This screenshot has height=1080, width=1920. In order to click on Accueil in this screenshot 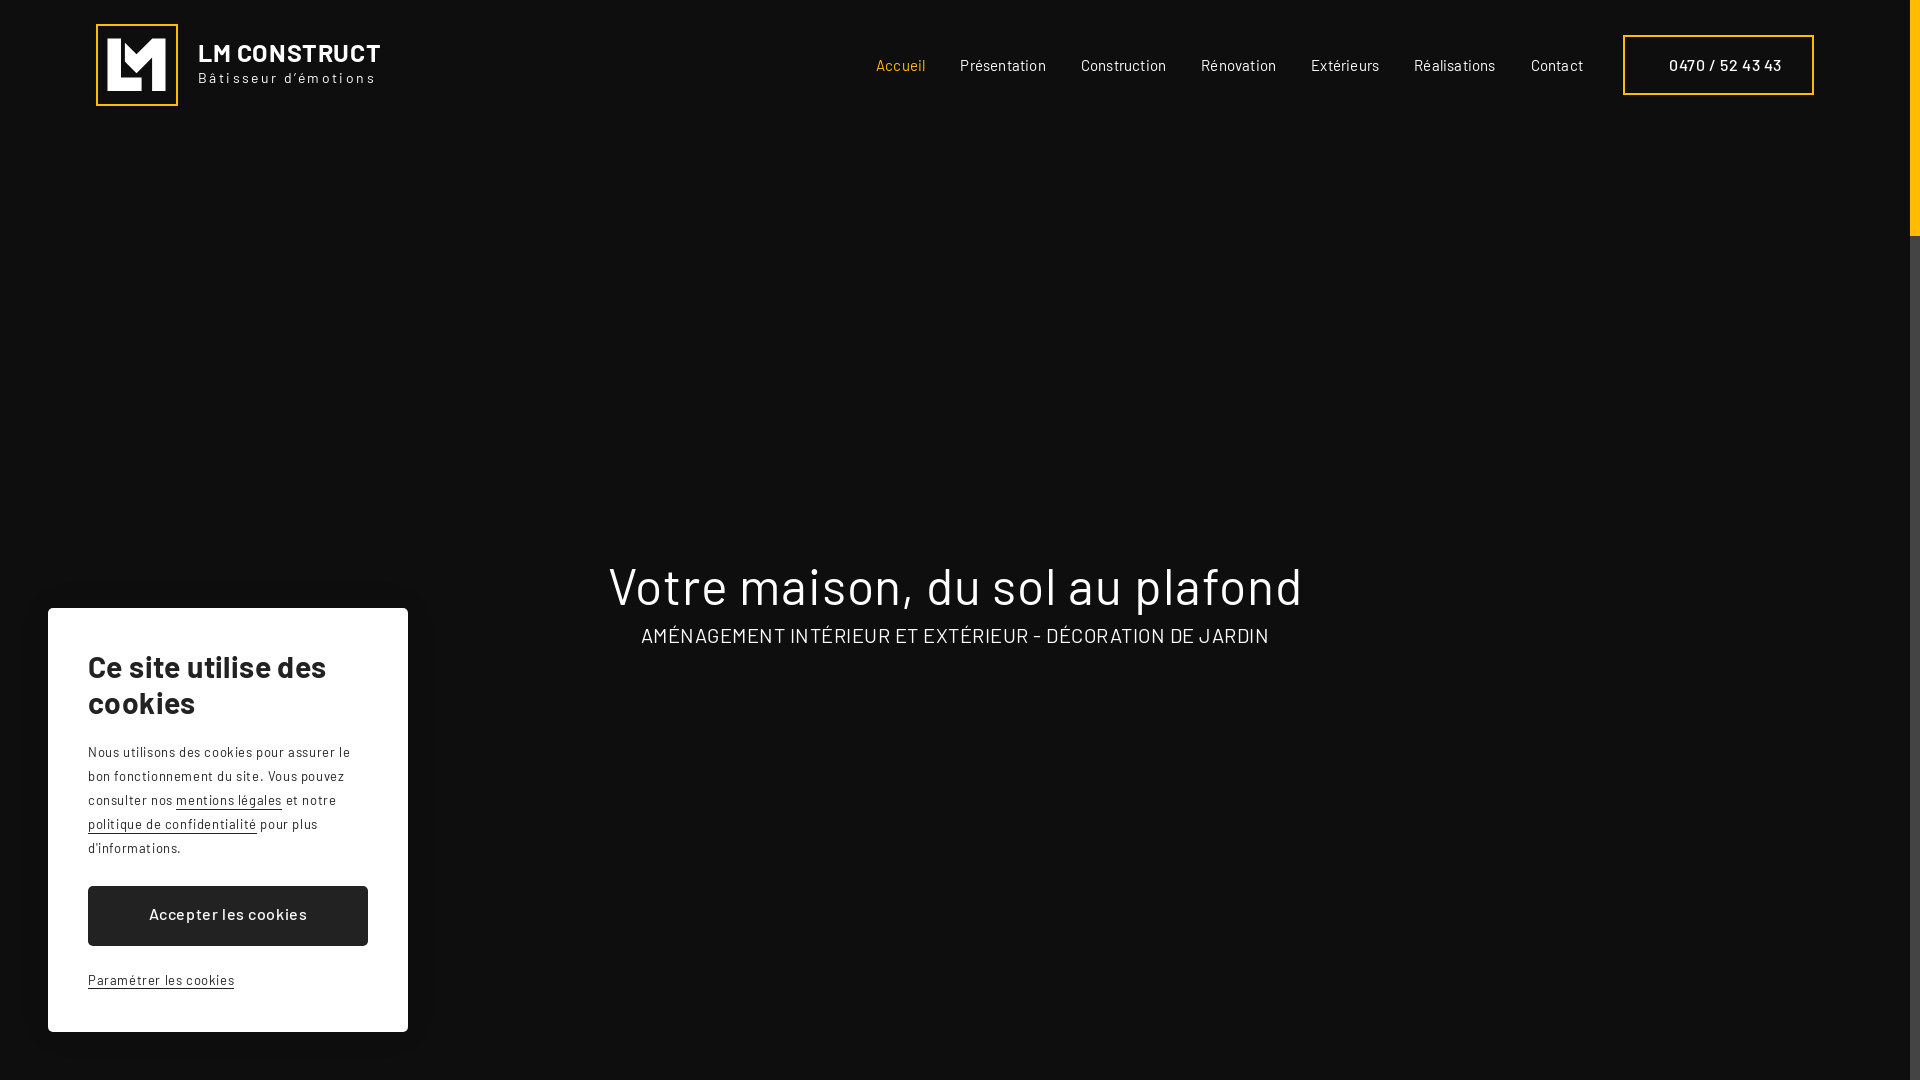, I will do `click(900, 65)`.